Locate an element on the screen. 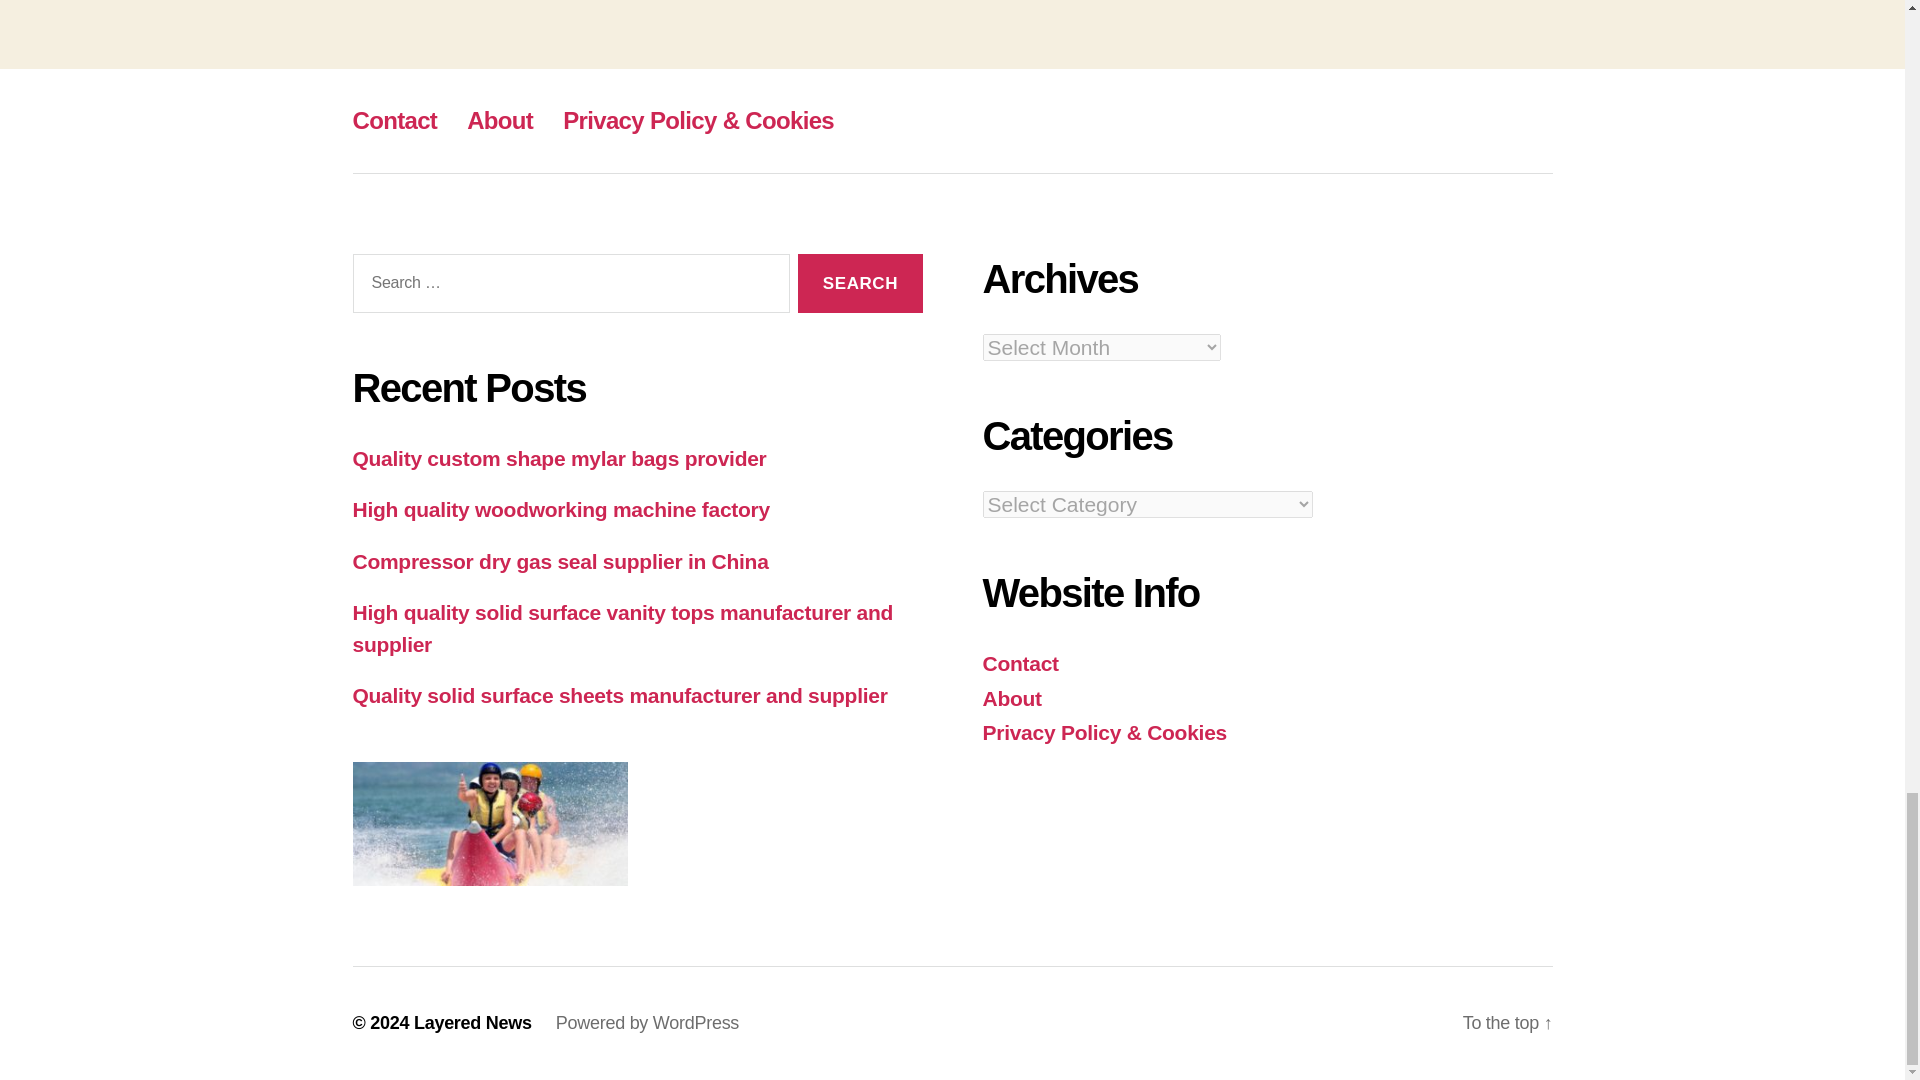  Contact is located at coordinates (394, 120).